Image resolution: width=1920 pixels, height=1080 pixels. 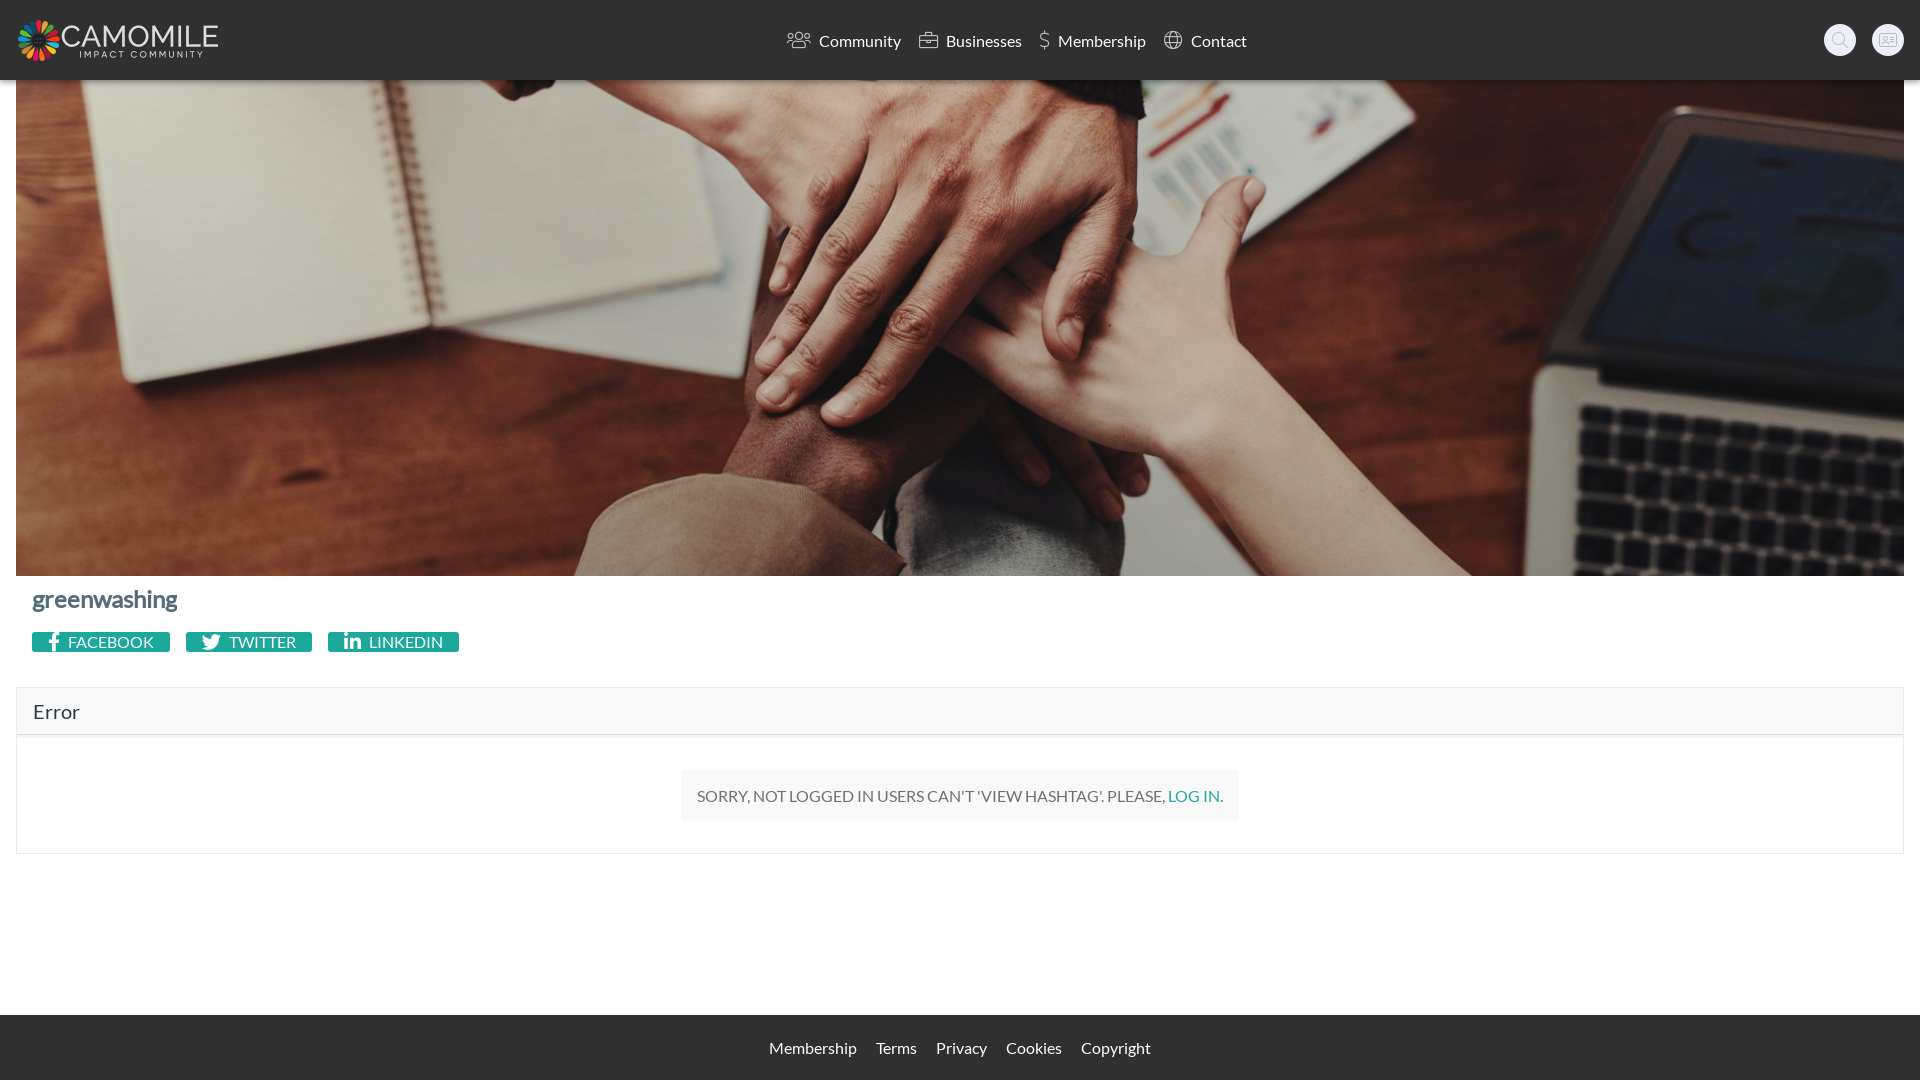 I want to click on LOG IN, so click(x=1194, y=796).